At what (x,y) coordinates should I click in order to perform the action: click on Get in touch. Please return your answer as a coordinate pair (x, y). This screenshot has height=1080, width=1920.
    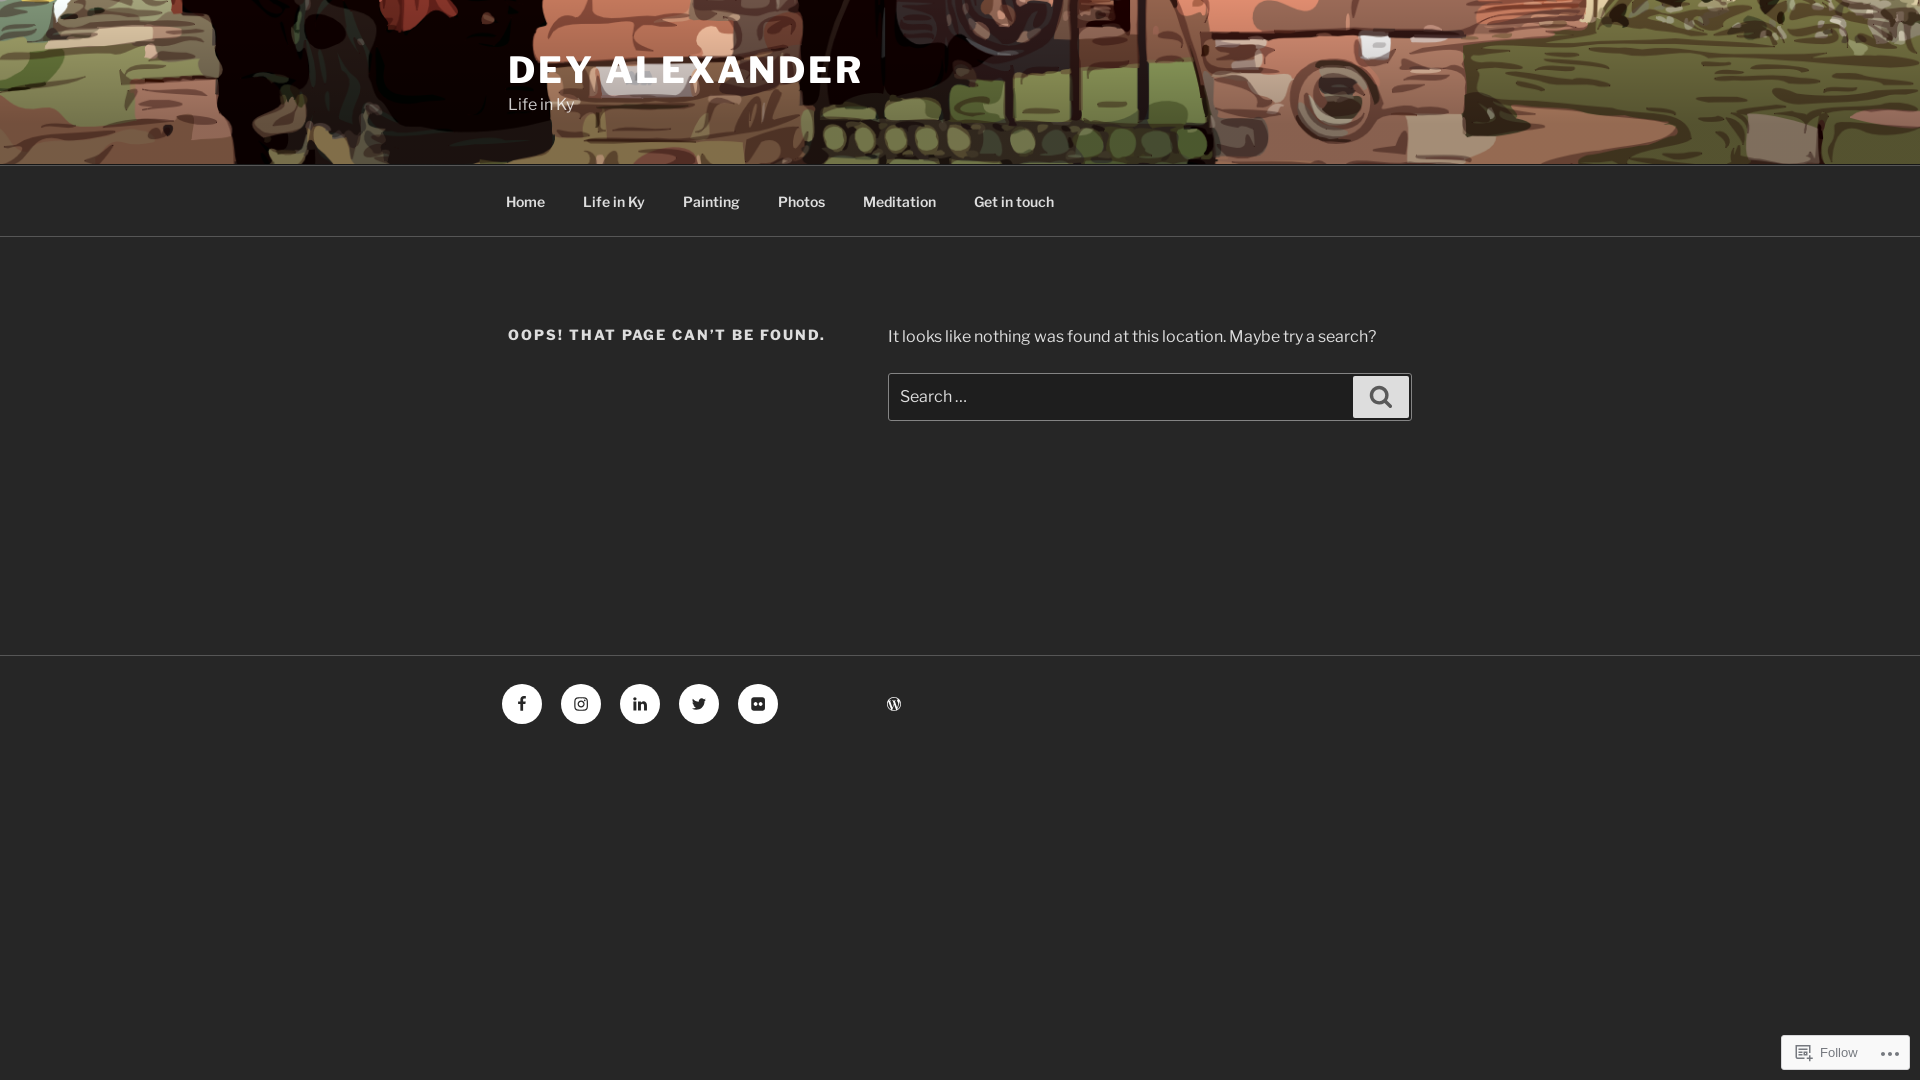
    Looking at the image, I should click on (1014, 200).